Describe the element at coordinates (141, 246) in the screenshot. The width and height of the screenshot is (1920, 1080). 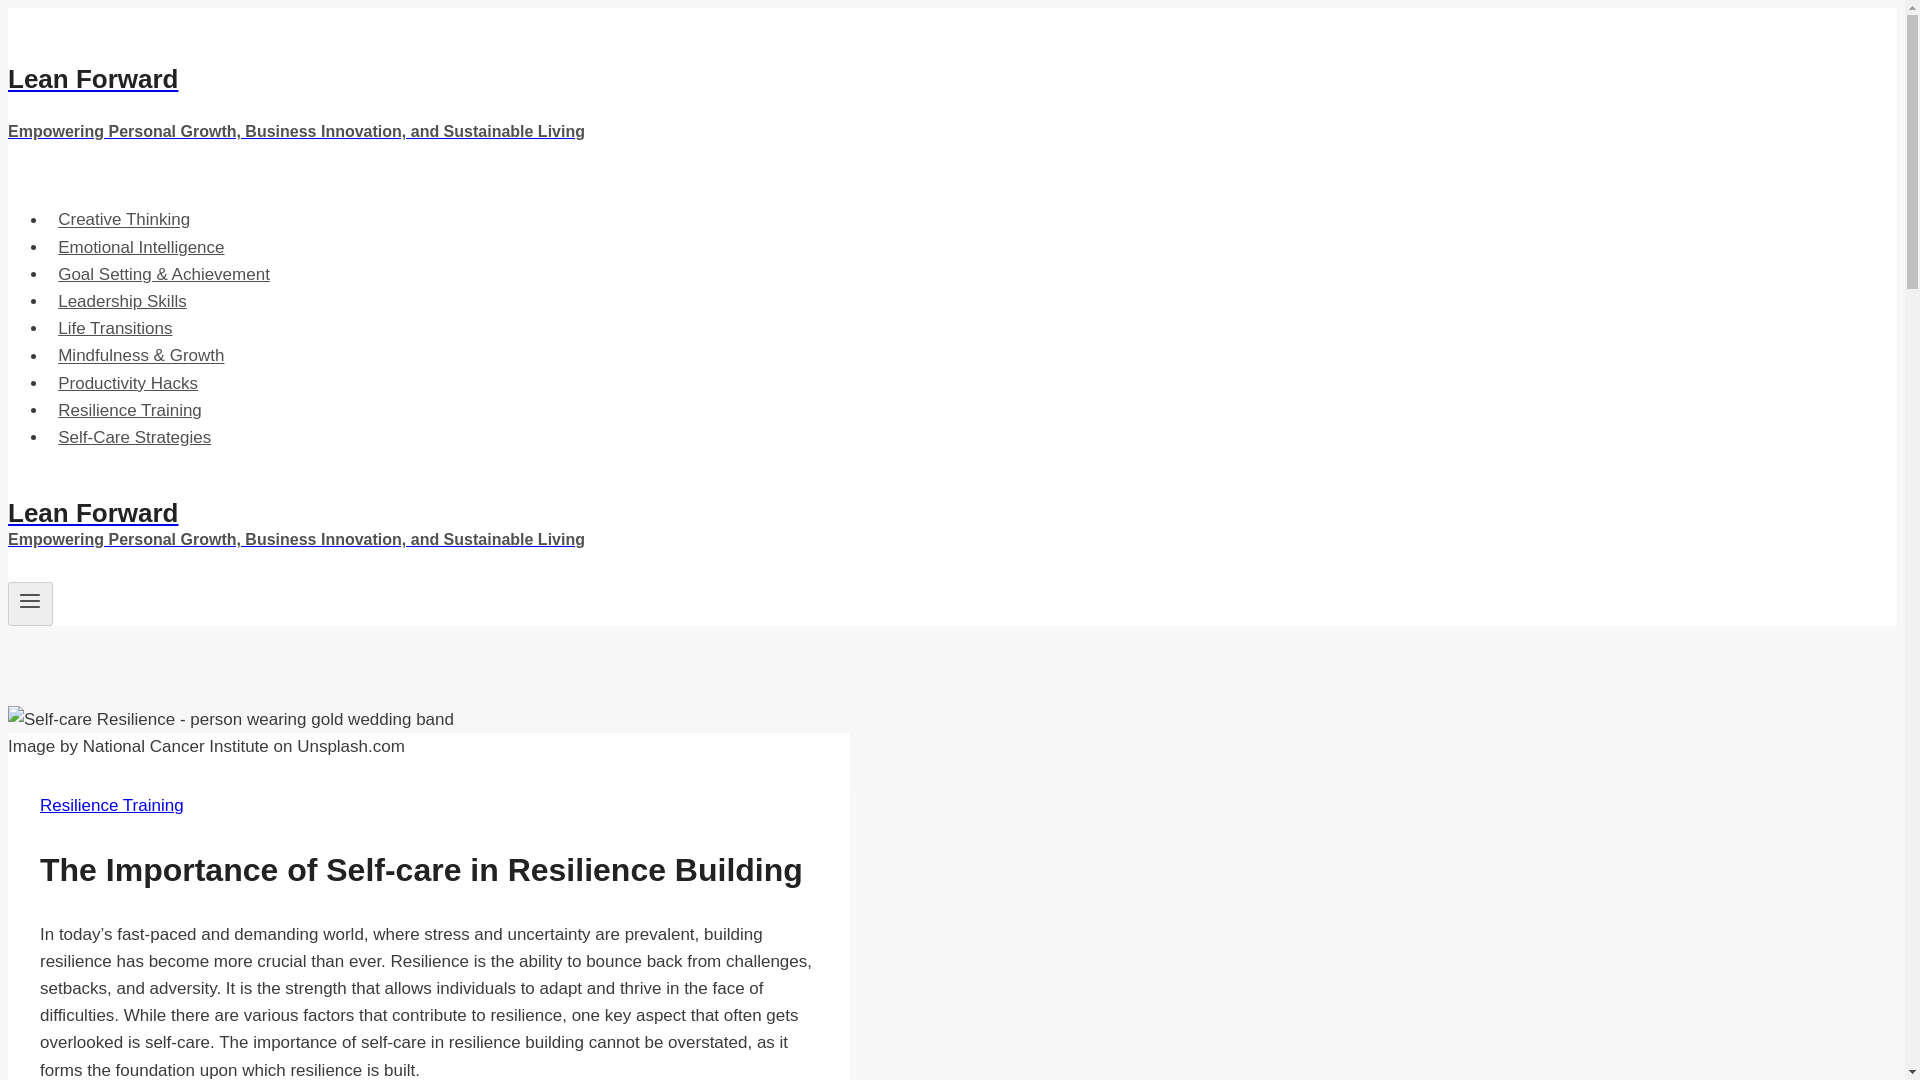
I see `Emotional Intelligence` at that location.